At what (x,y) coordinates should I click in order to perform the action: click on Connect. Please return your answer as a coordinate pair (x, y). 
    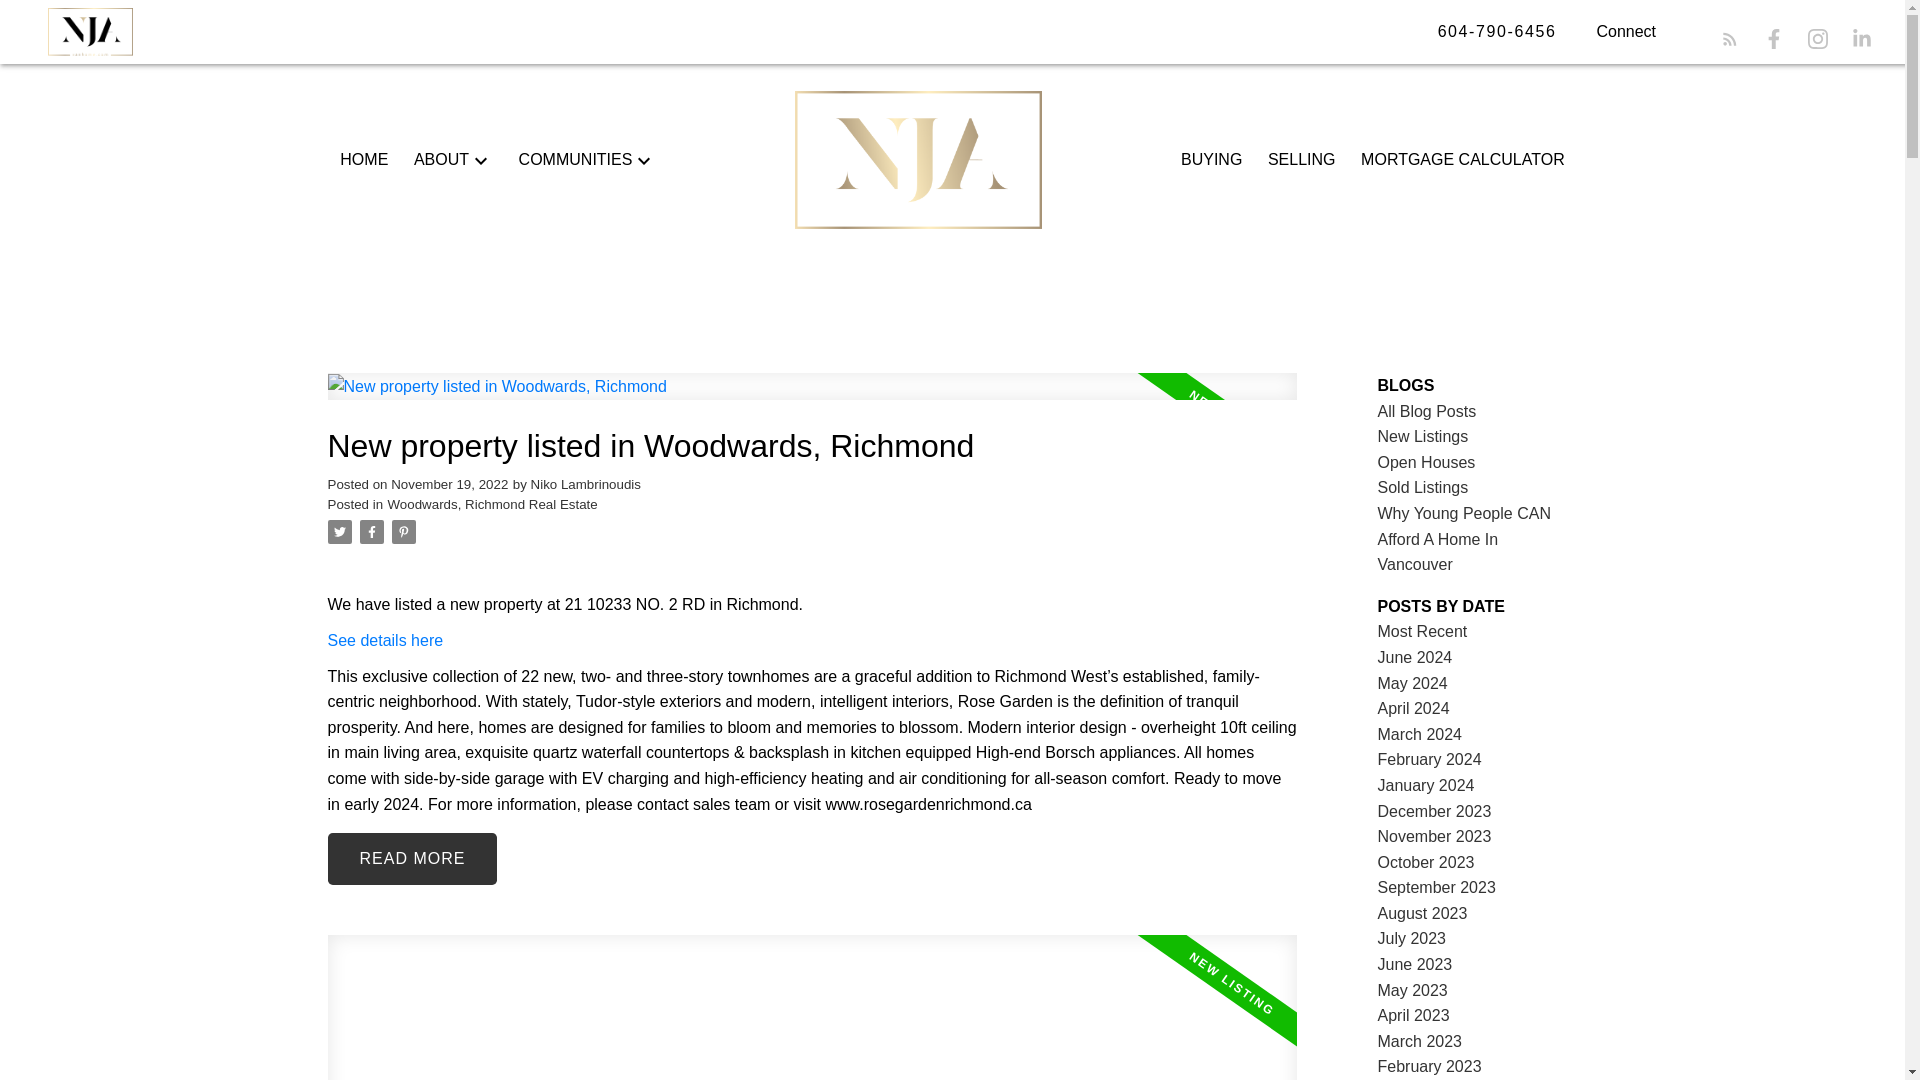
    Looking at the image, I should click on (1626, 32).